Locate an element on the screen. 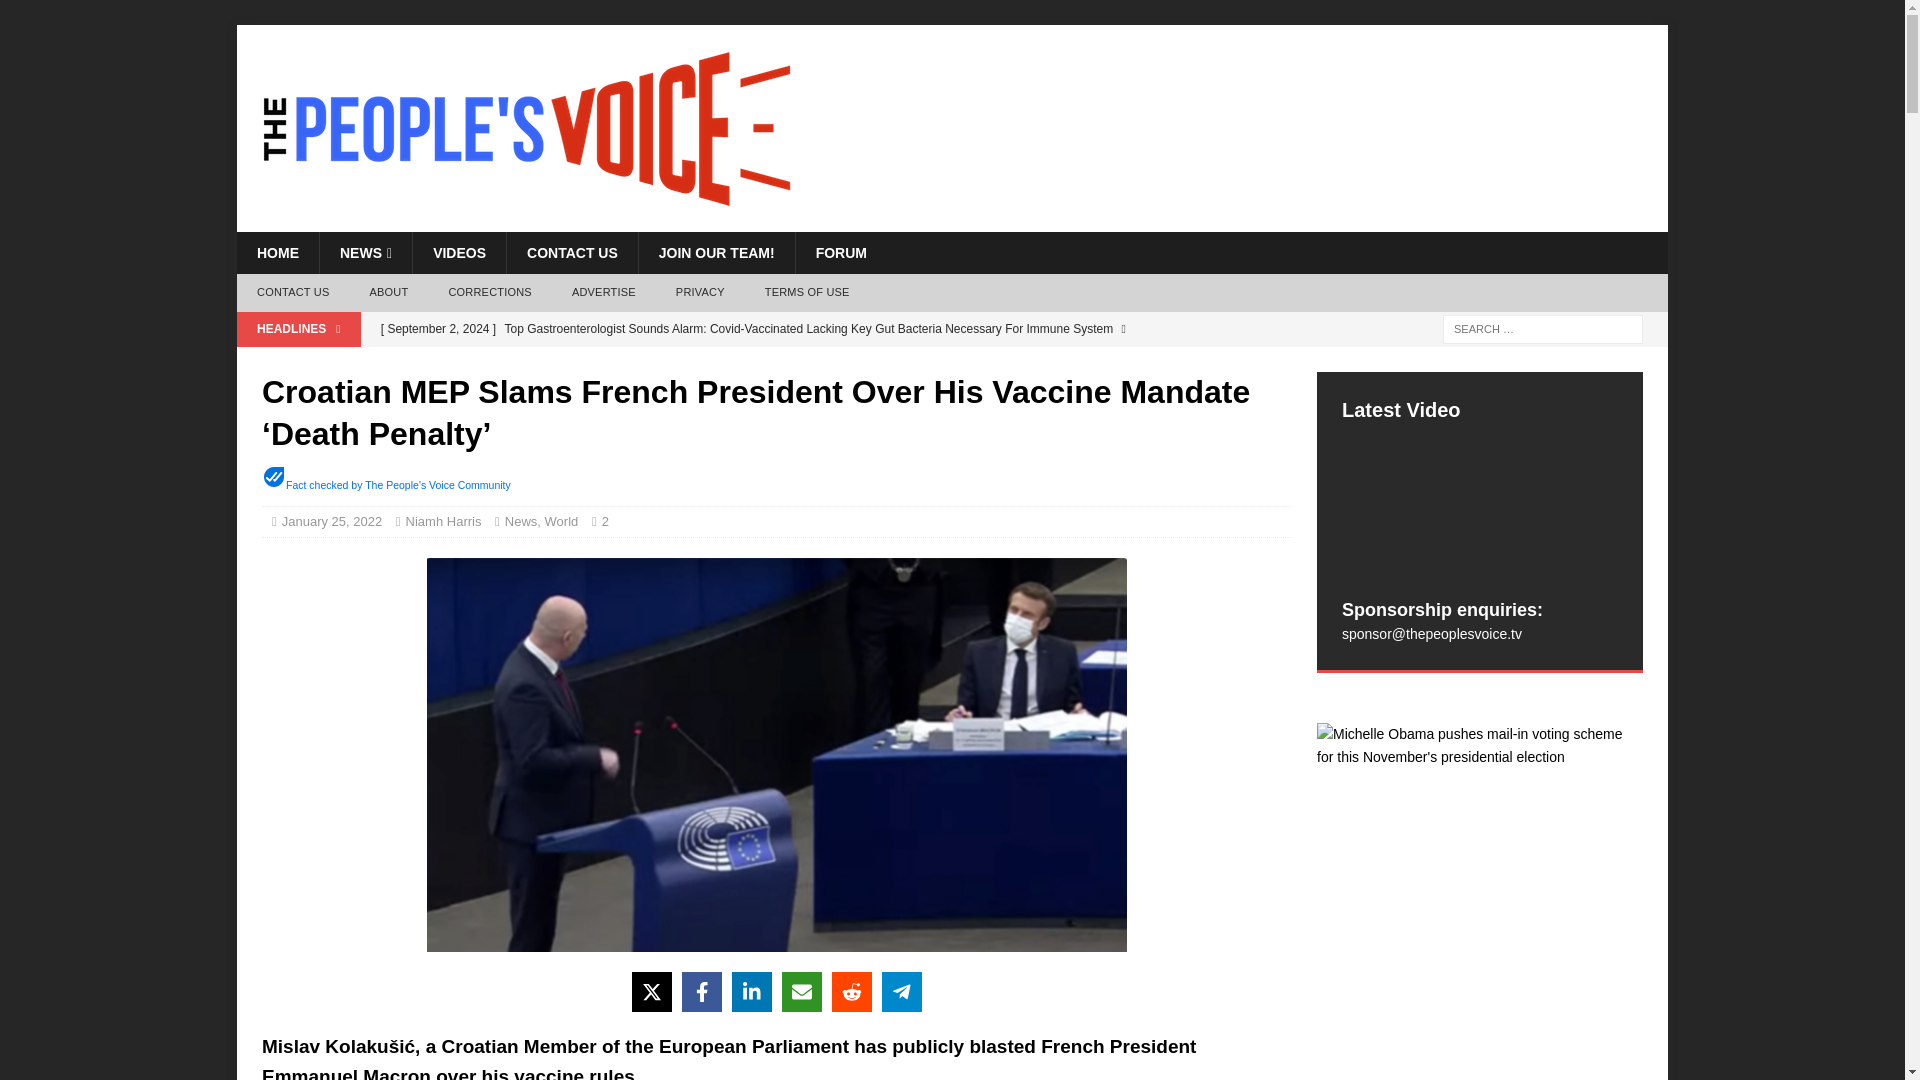 The image size is (1920, 1080). 2 is located at coordinates (610, 522).